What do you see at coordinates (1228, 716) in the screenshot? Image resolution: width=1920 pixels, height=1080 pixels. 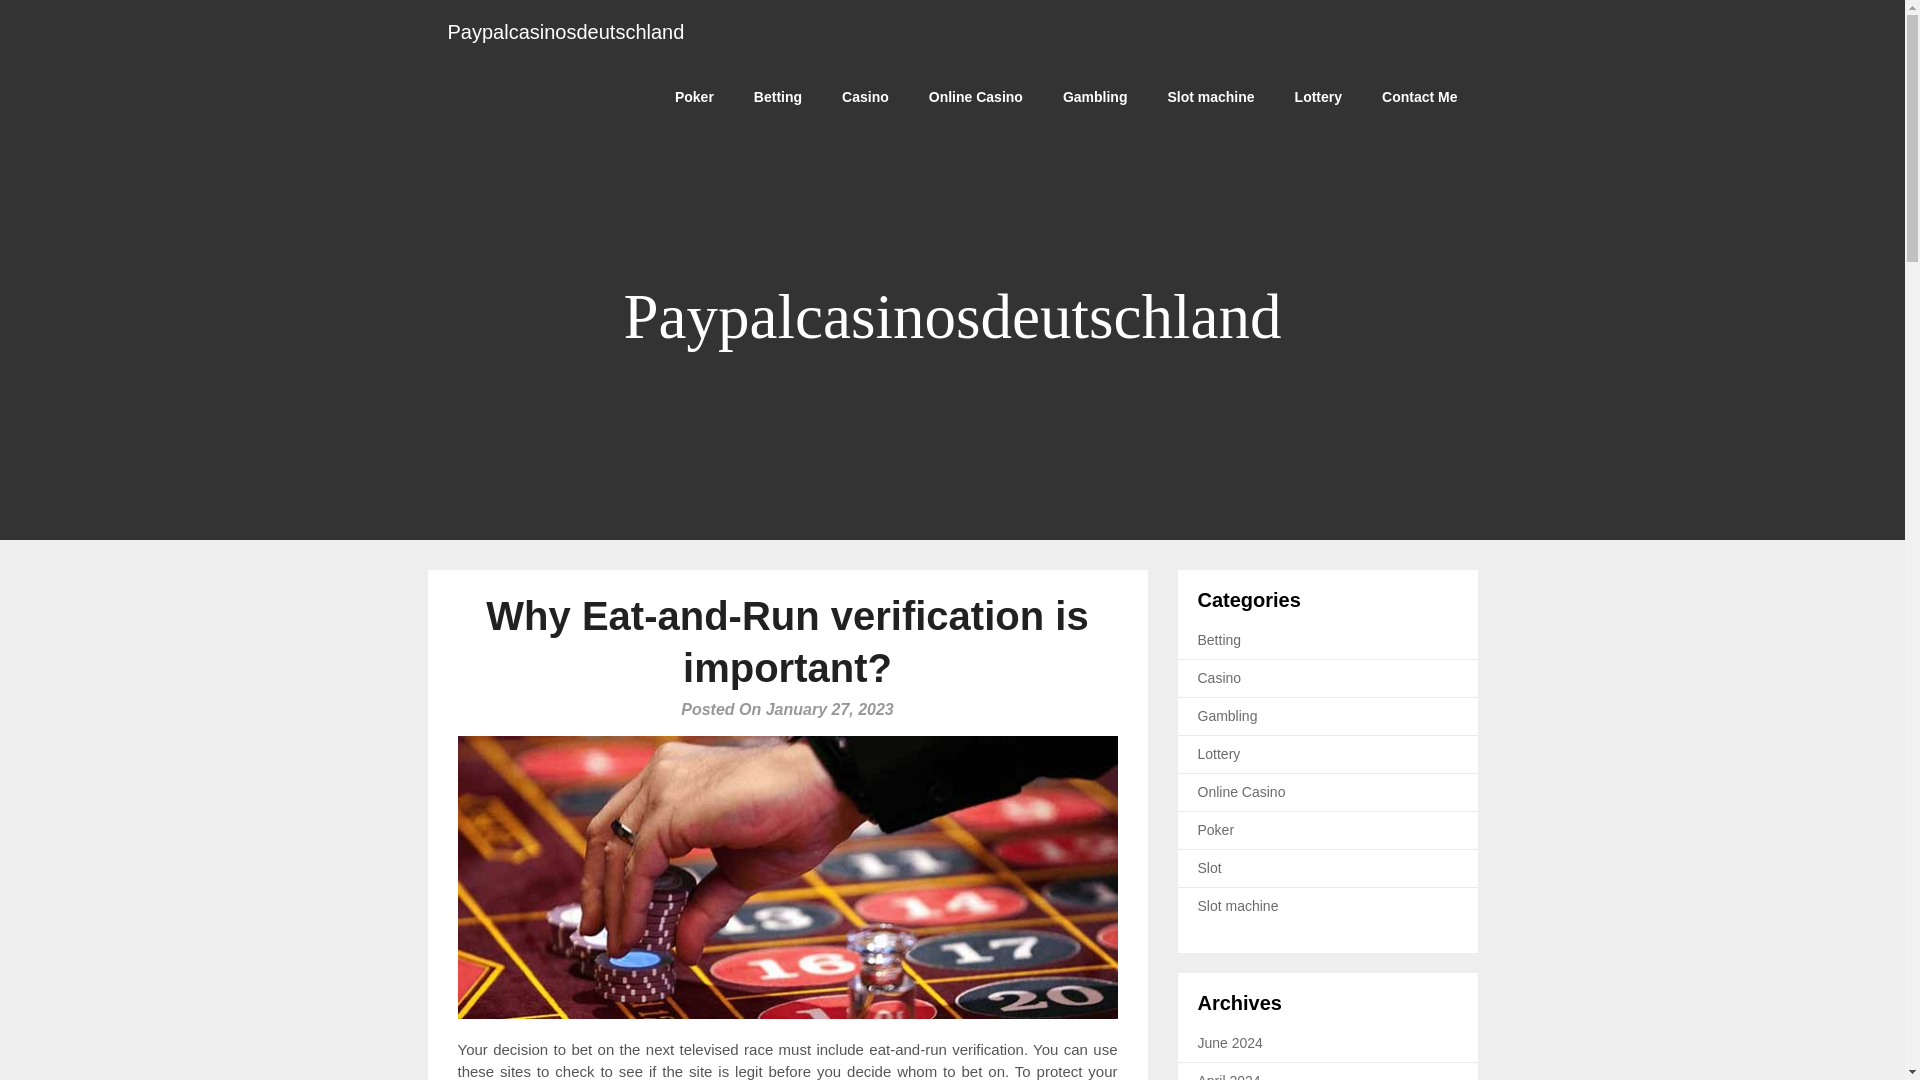 I see `Gambling` at bounding box center [1228, 716].